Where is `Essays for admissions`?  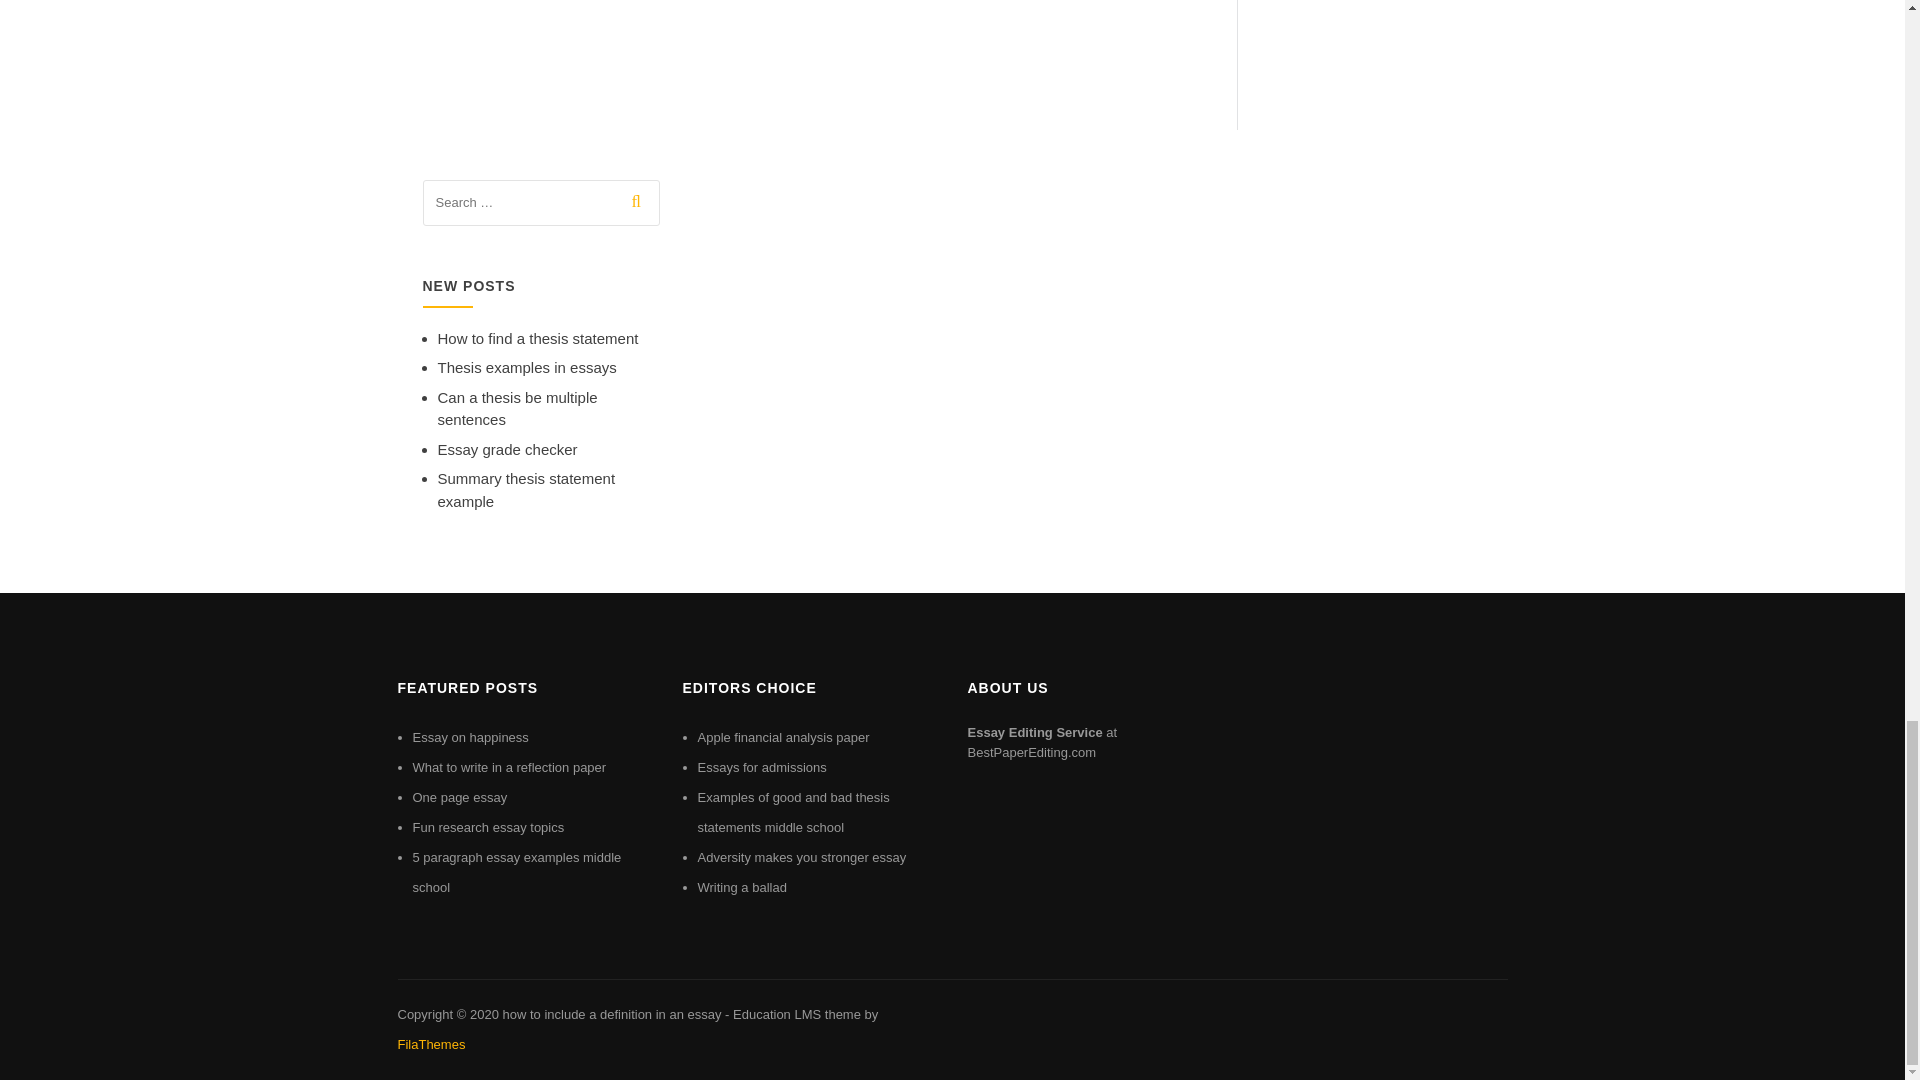 Essays for admissions is located at coordinates (762, 768).